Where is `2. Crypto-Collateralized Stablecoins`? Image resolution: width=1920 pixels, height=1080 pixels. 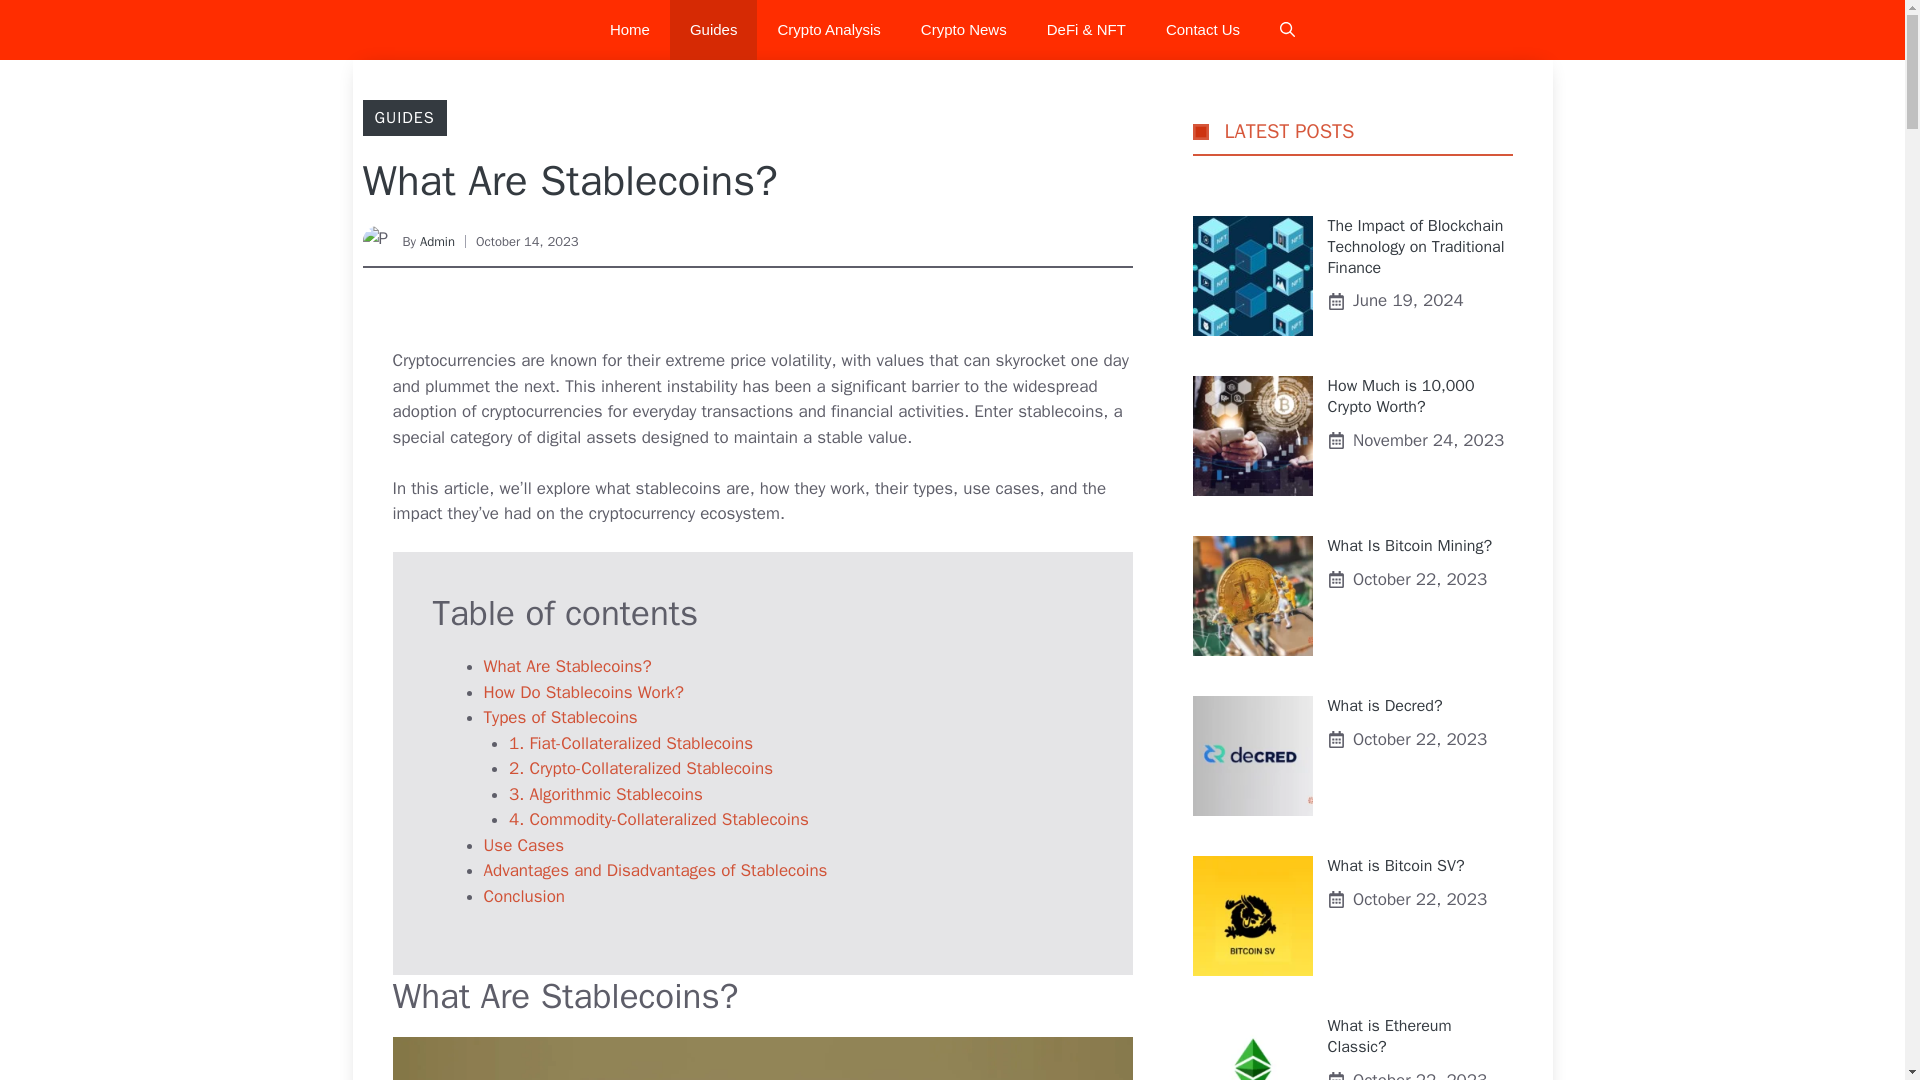 2. Crypto-Collateralized Stablecoins is located at coordinates (640, 768).